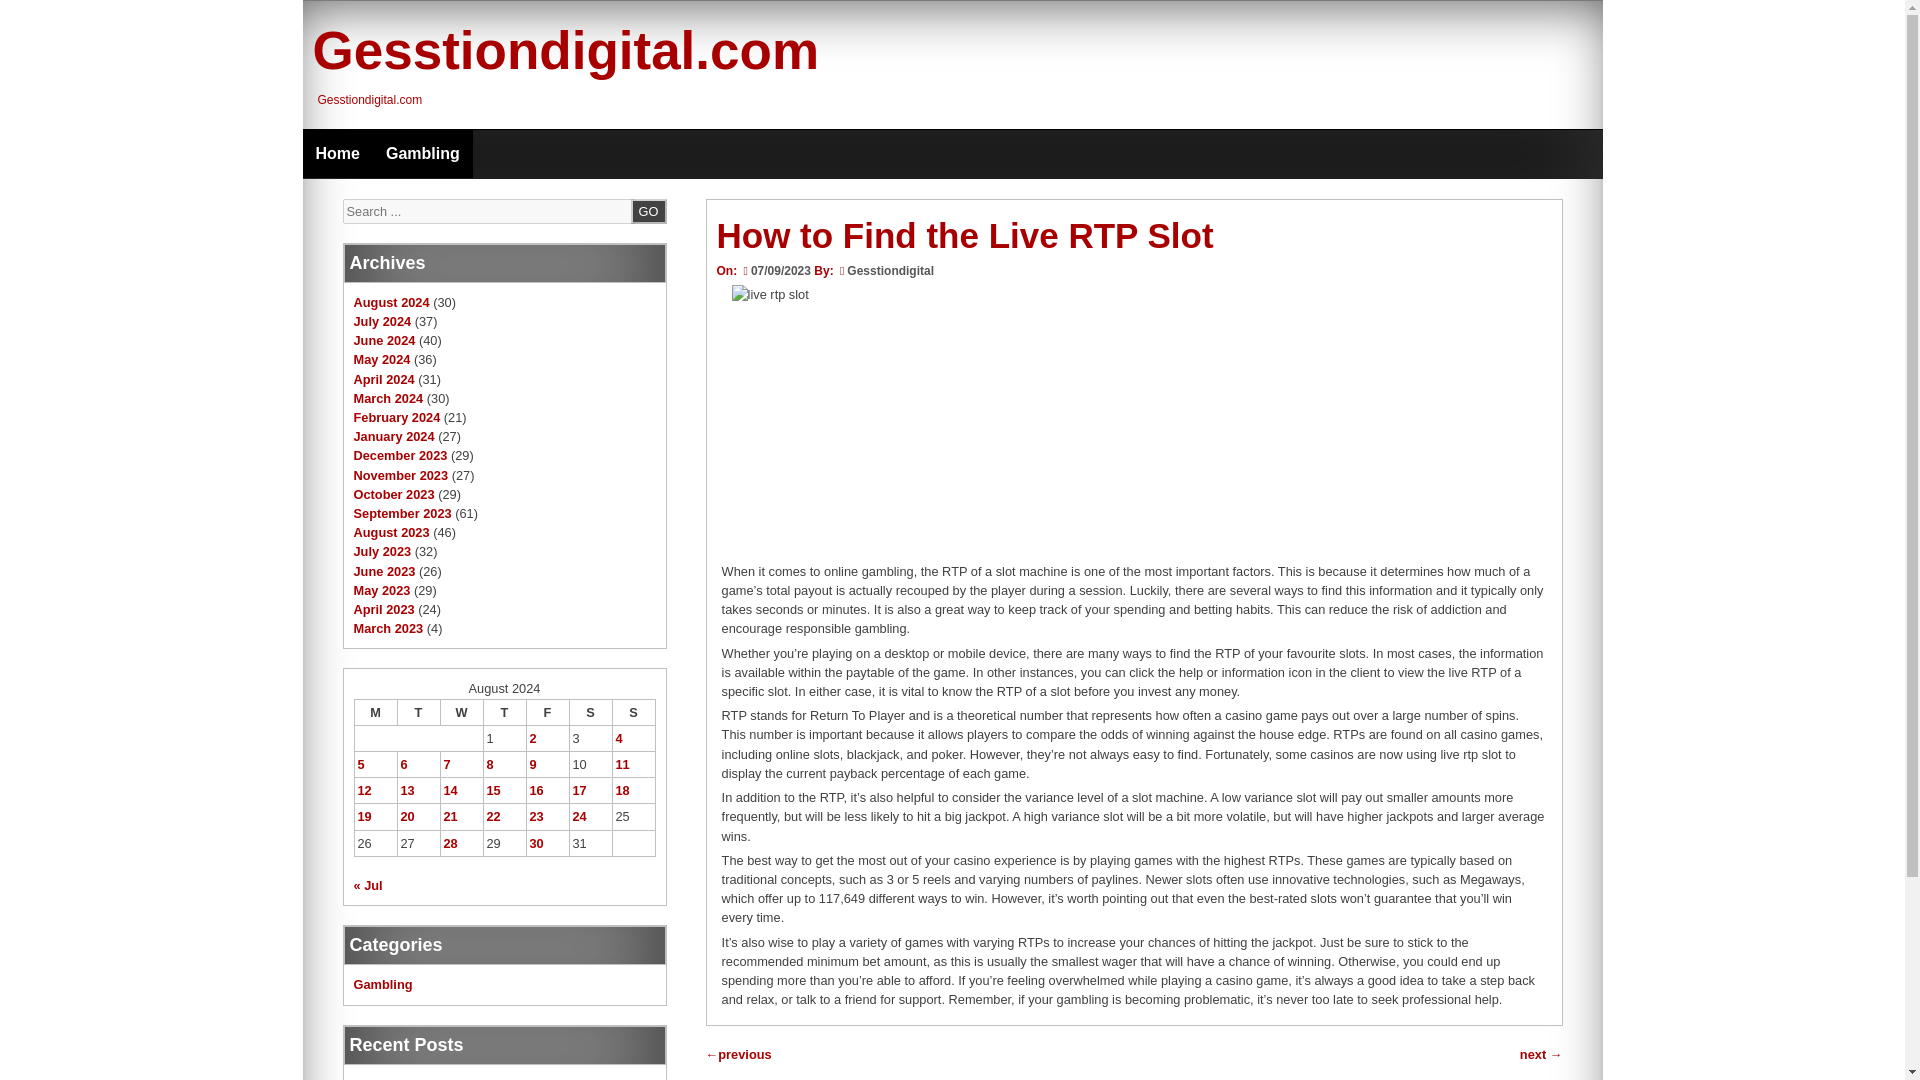 The height and width of the screenshot is (1080, 1920). Describe the element at coordinates (384, 608) in the screenshot. I see `April 2023` at that location.